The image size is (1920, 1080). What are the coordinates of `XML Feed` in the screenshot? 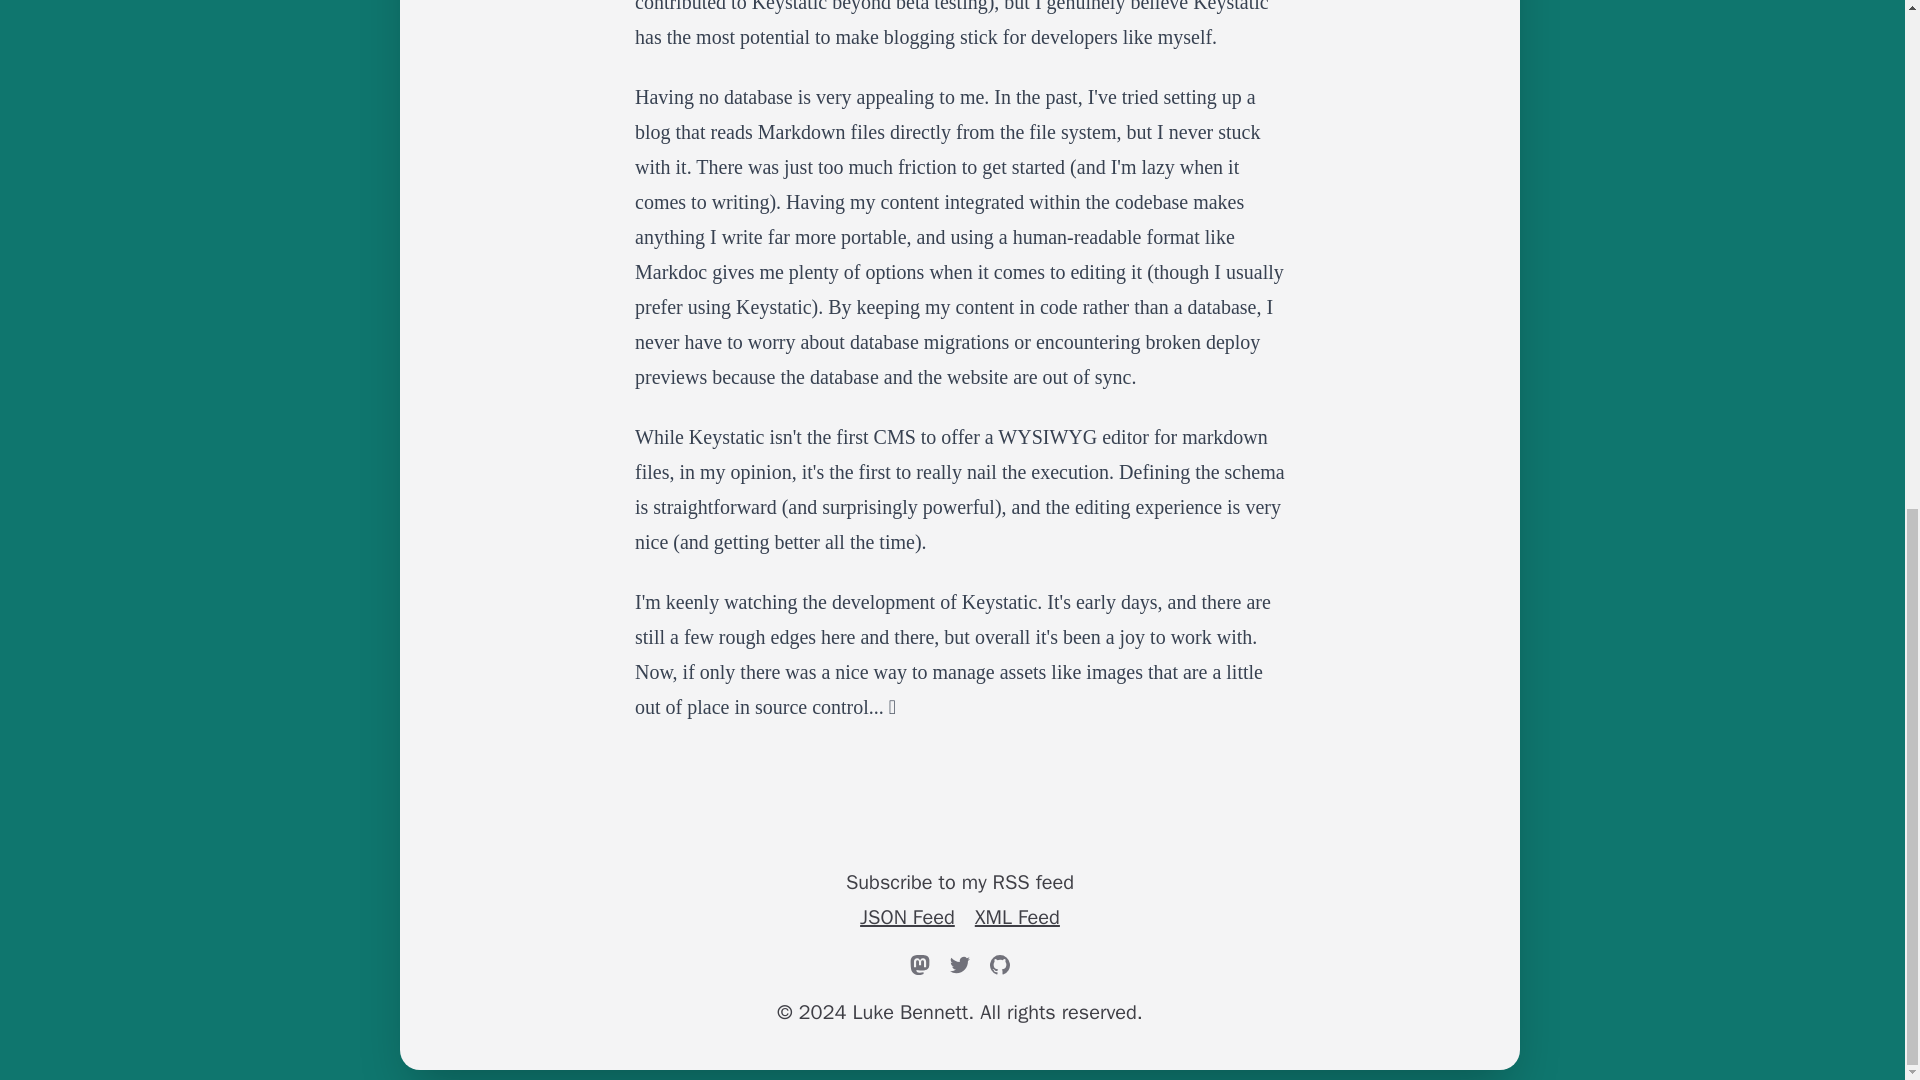 It's located at (1017, 917).